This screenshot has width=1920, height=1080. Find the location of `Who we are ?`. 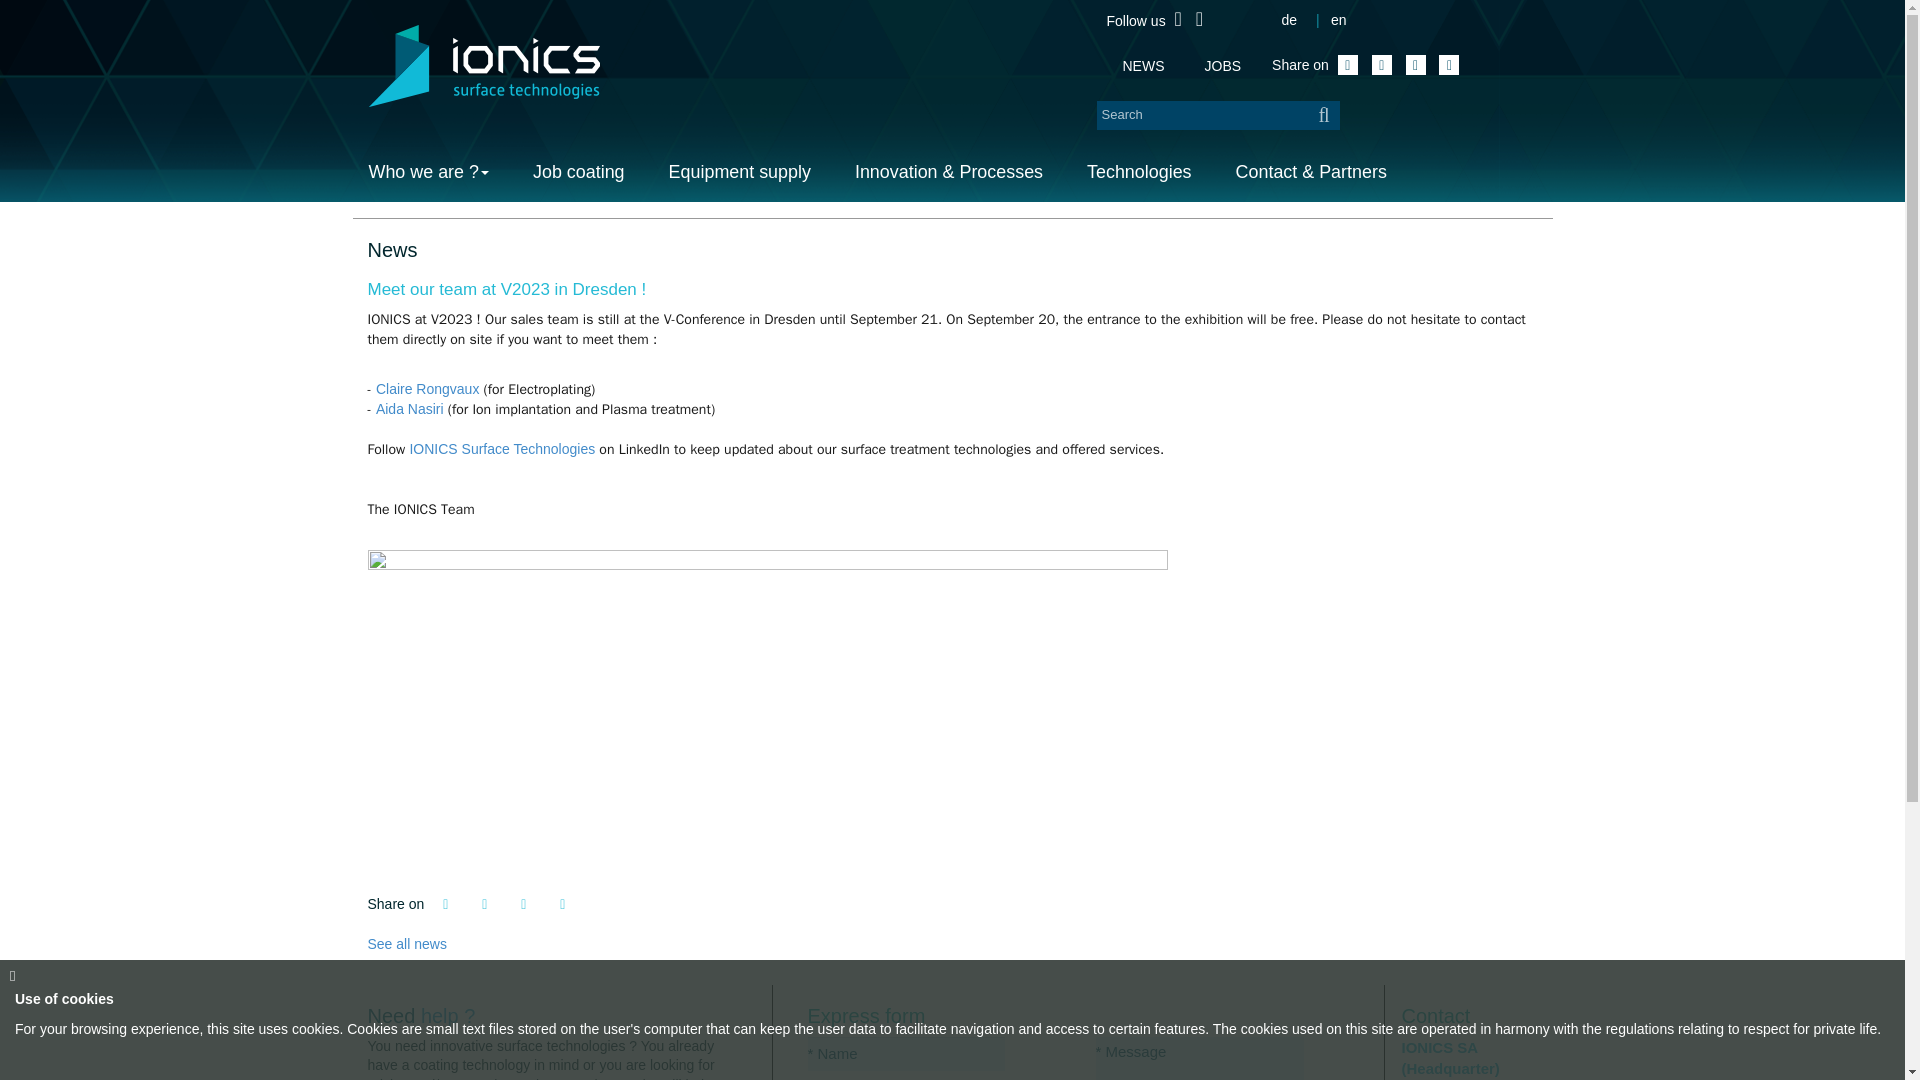

Who we are ? is located at coordinates (439, 176).